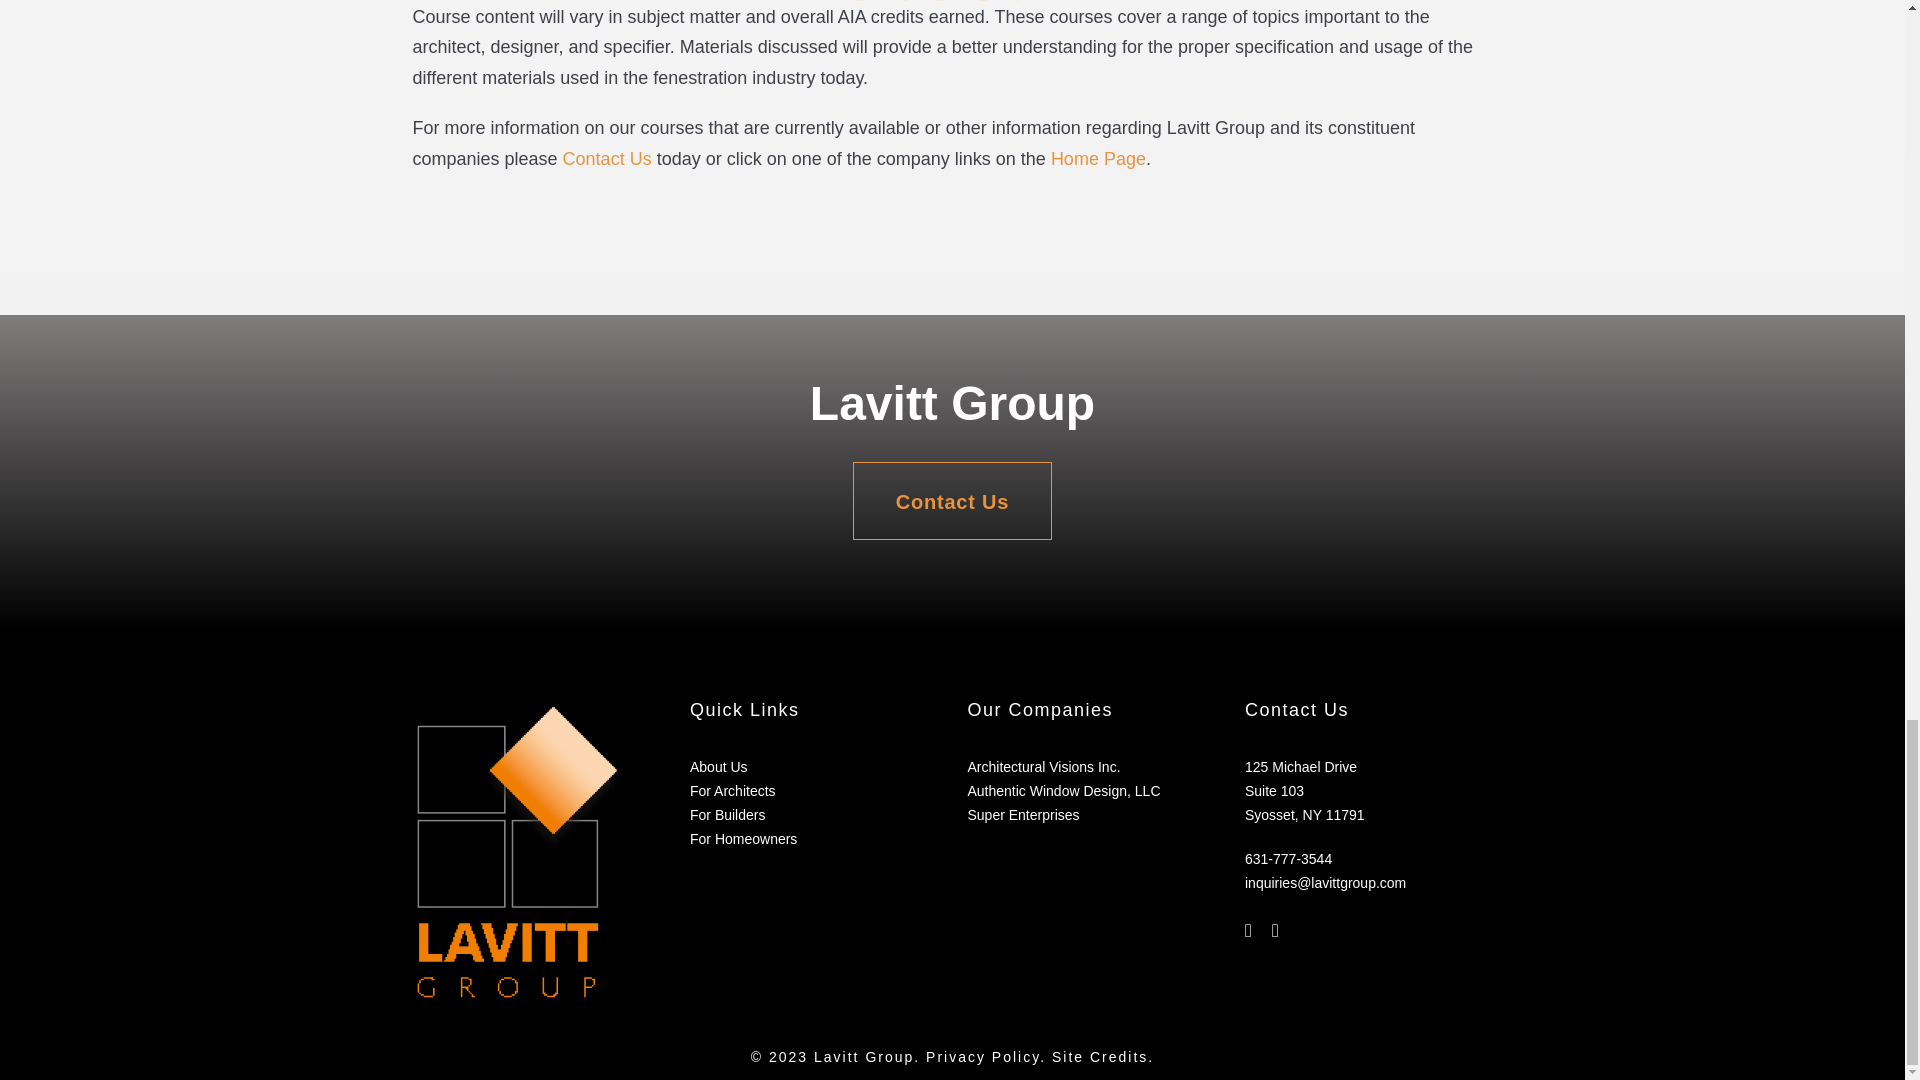  I want to click on Contact Us, so click(607, 158).